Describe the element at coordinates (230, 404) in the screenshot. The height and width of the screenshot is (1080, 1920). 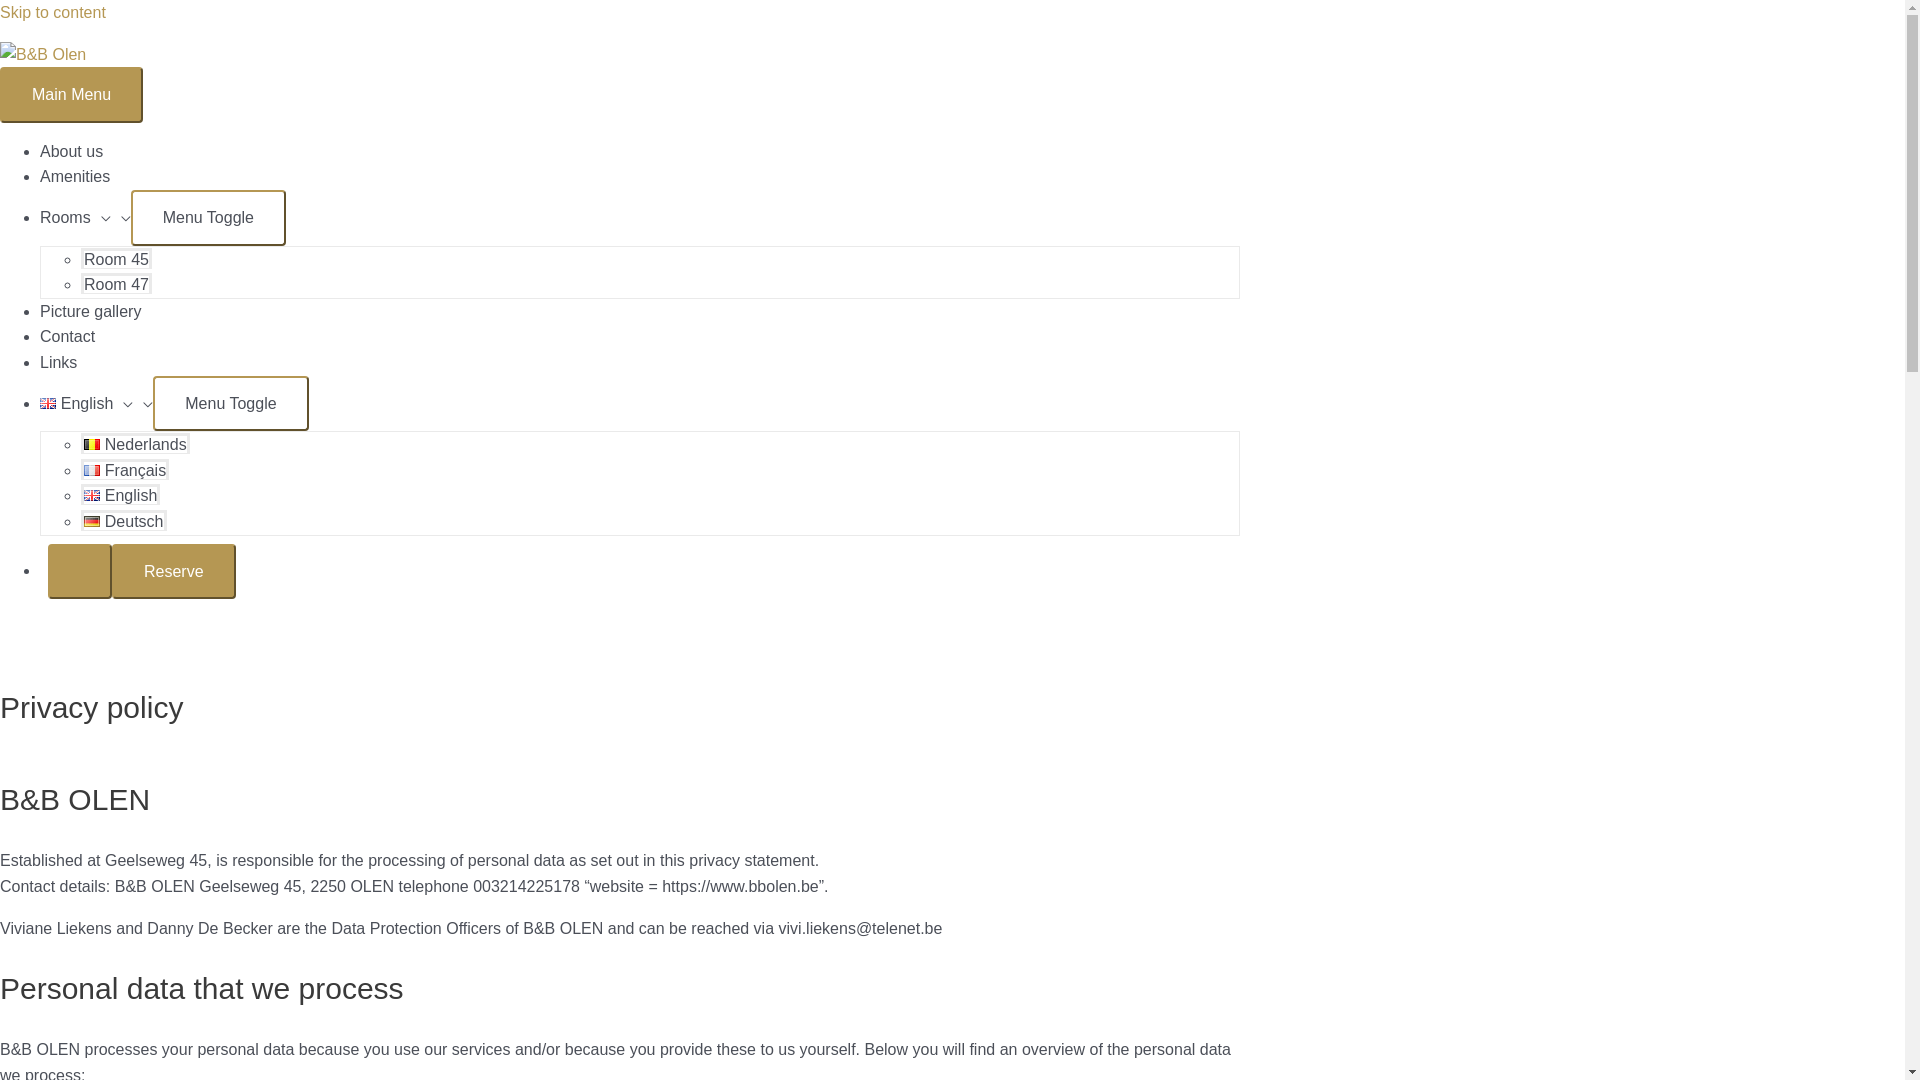
I see `Menu Toggle` at that location.